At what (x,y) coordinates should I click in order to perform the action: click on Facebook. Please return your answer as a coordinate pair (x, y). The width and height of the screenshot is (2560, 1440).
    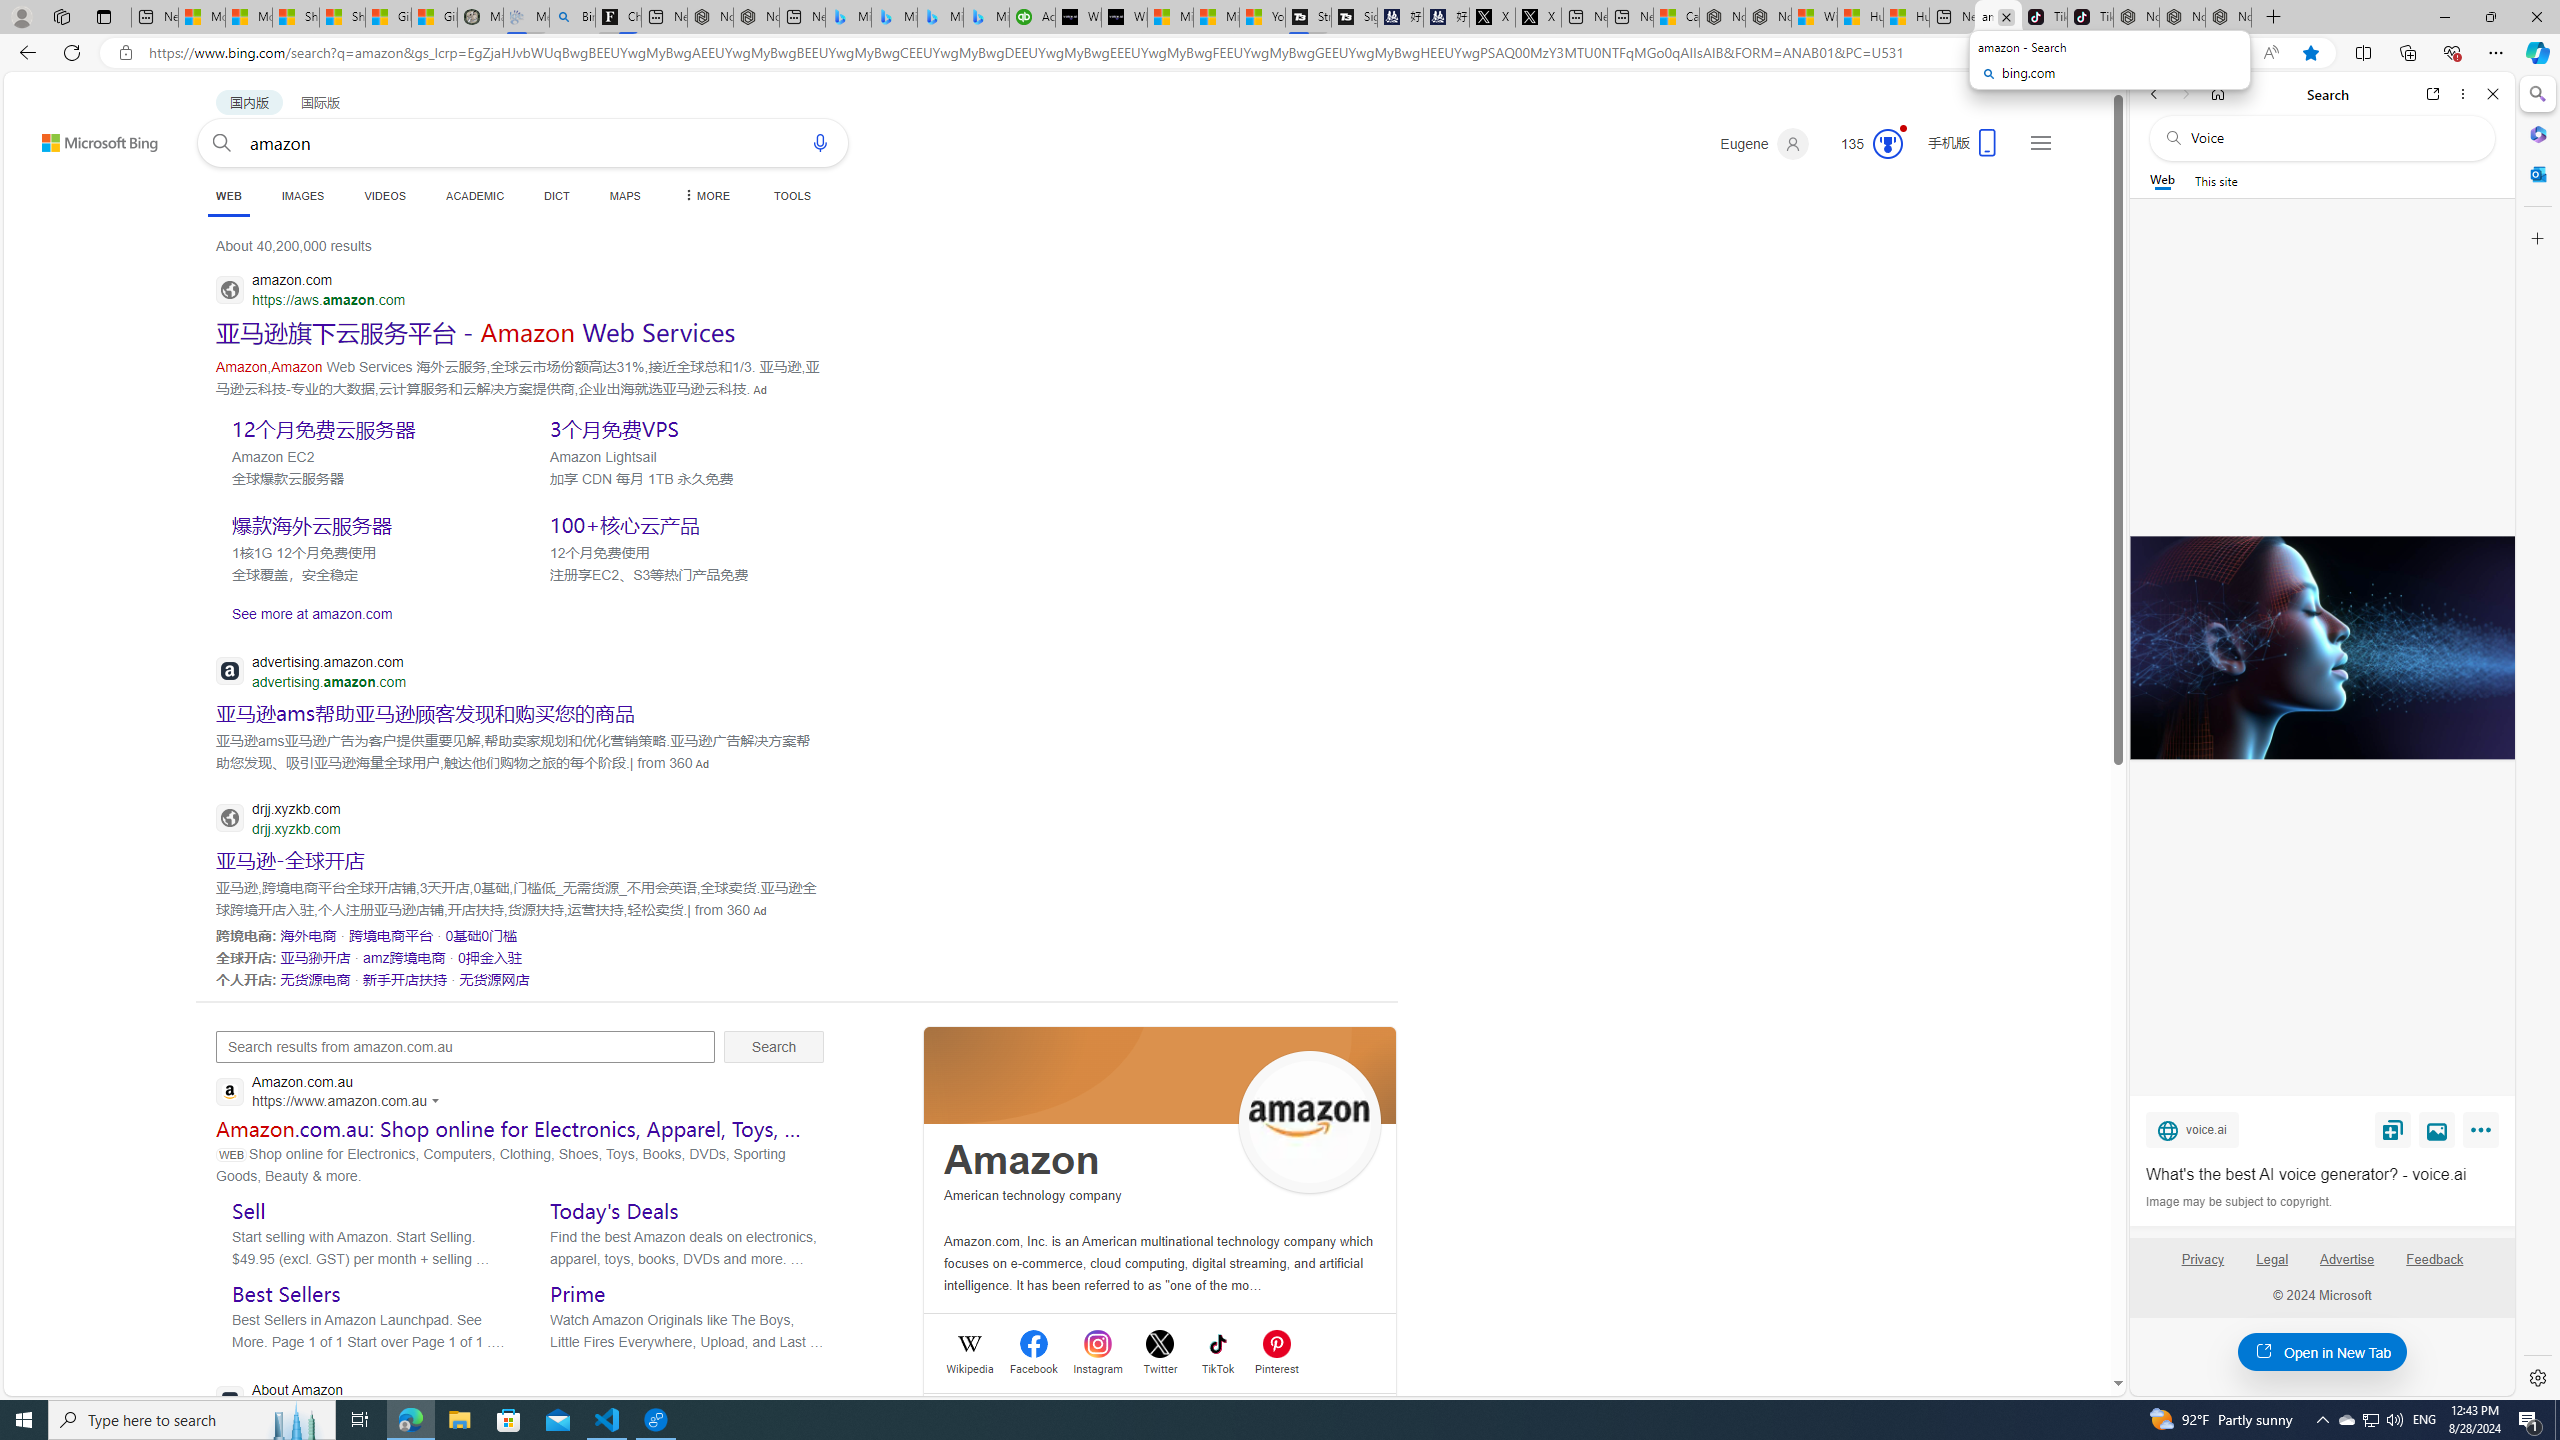
    Looking at the image, I should click on (1034, 1366).